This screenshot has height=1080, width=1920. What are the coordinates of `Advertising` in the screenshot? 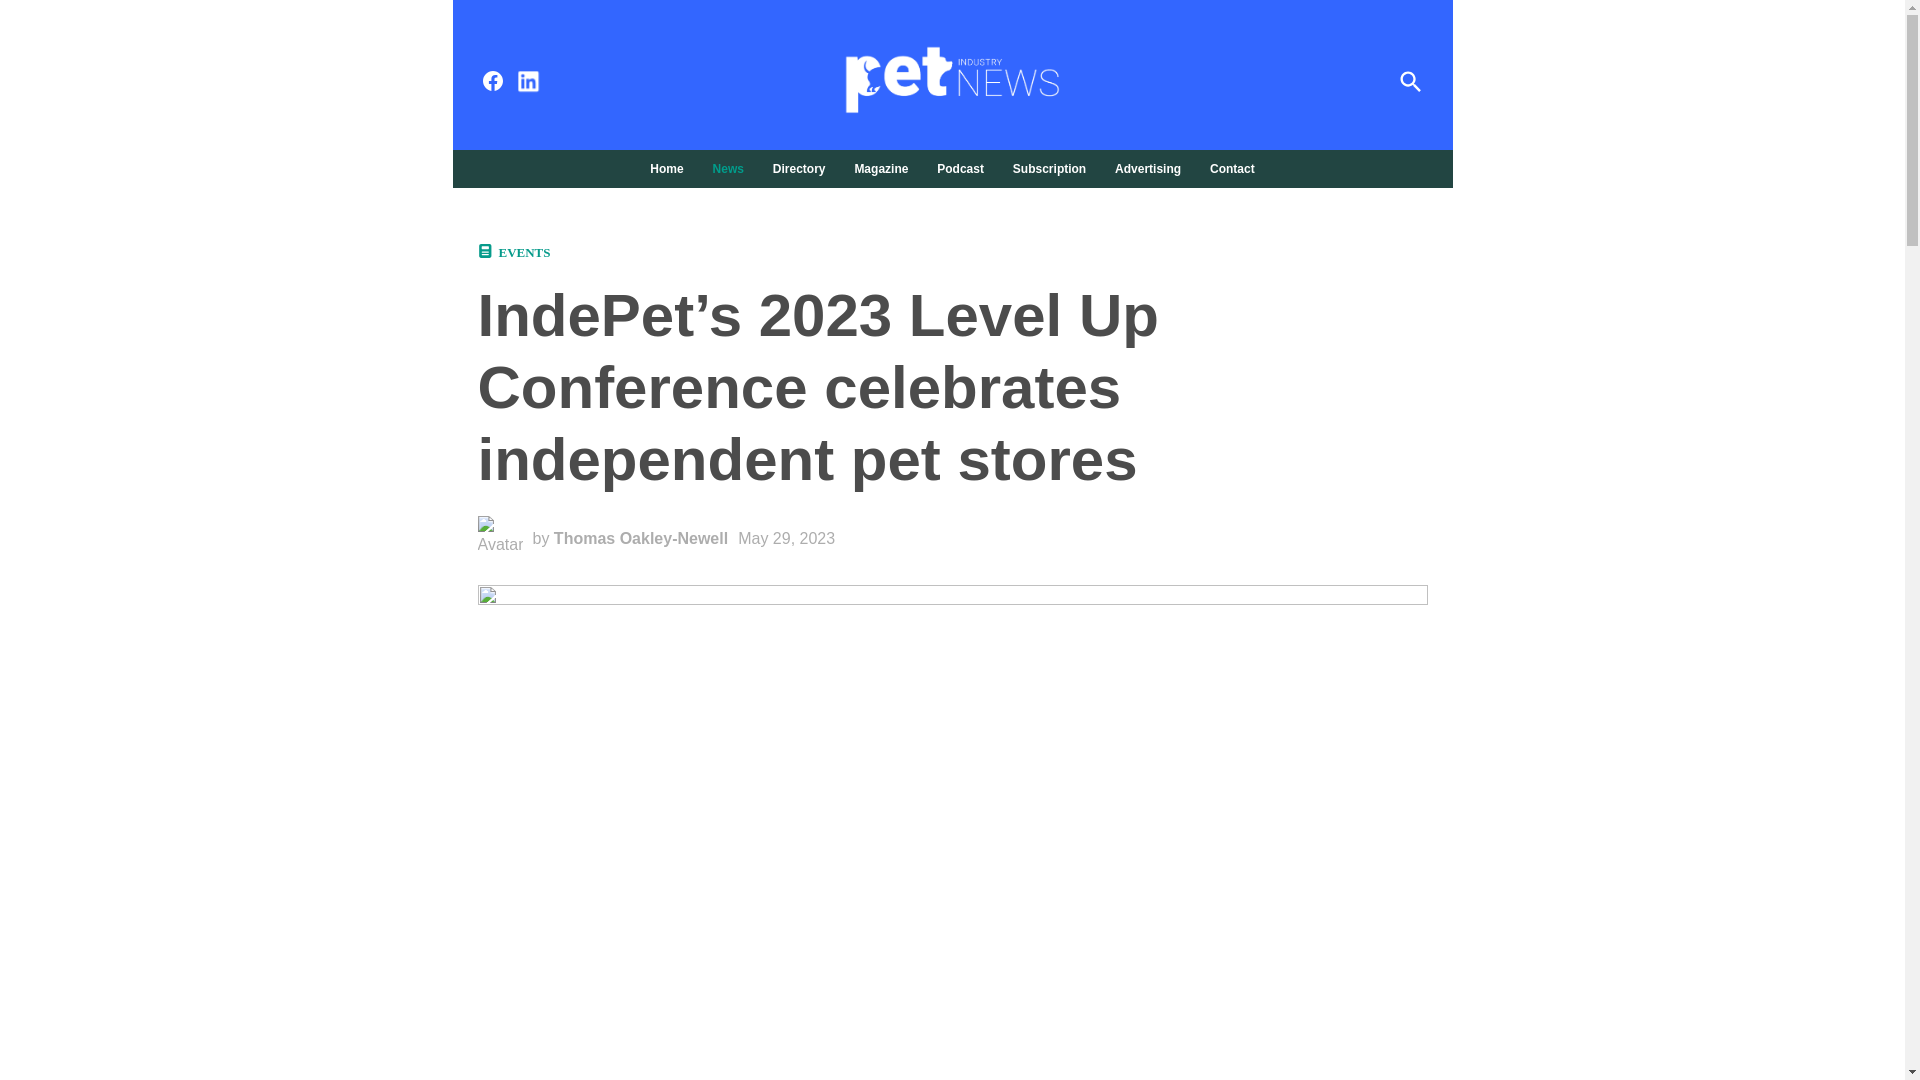 It's located at (1148, 168).